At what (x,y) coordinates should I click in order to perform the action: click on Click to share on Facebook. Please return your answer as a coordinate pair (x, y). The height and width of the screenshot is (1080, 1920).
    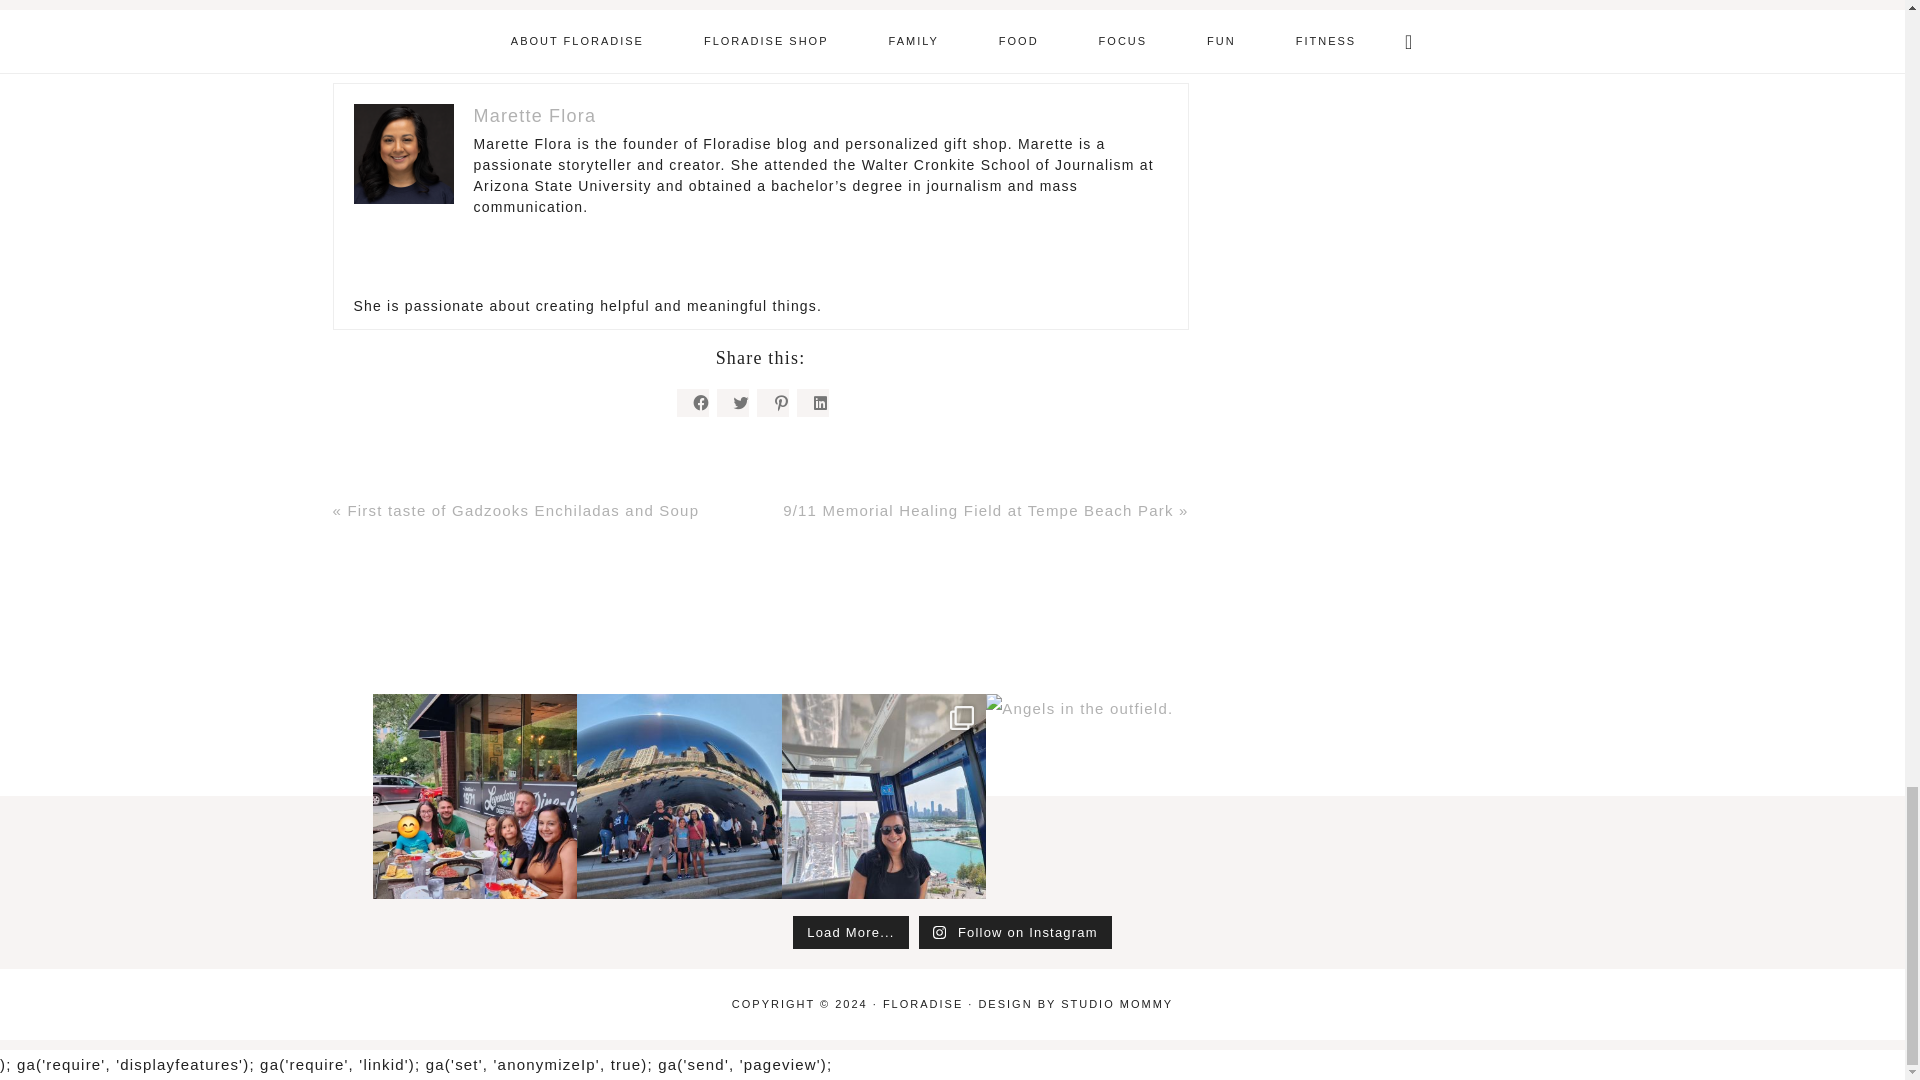
    Looking at the image, I should click on (692, 402).